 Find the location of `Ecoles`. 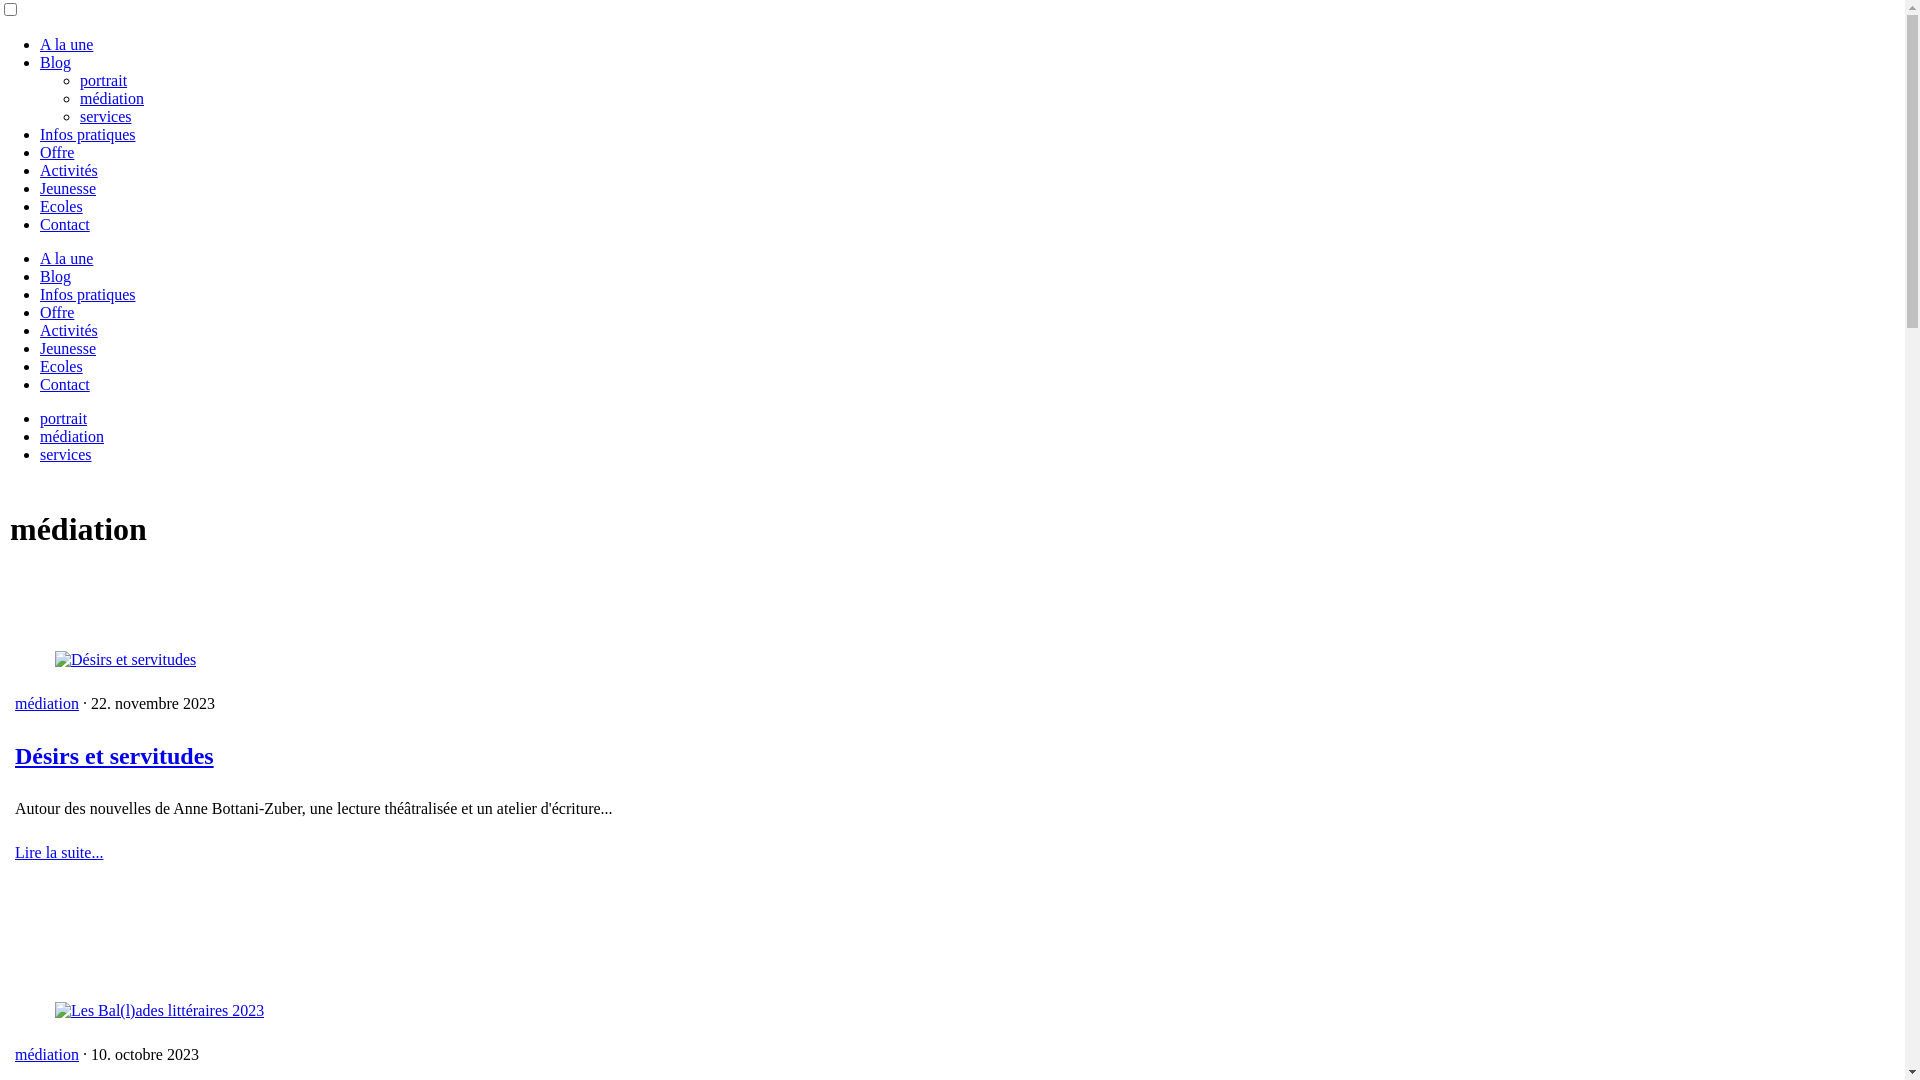

Ecoles is located at coordinates (62, 366).